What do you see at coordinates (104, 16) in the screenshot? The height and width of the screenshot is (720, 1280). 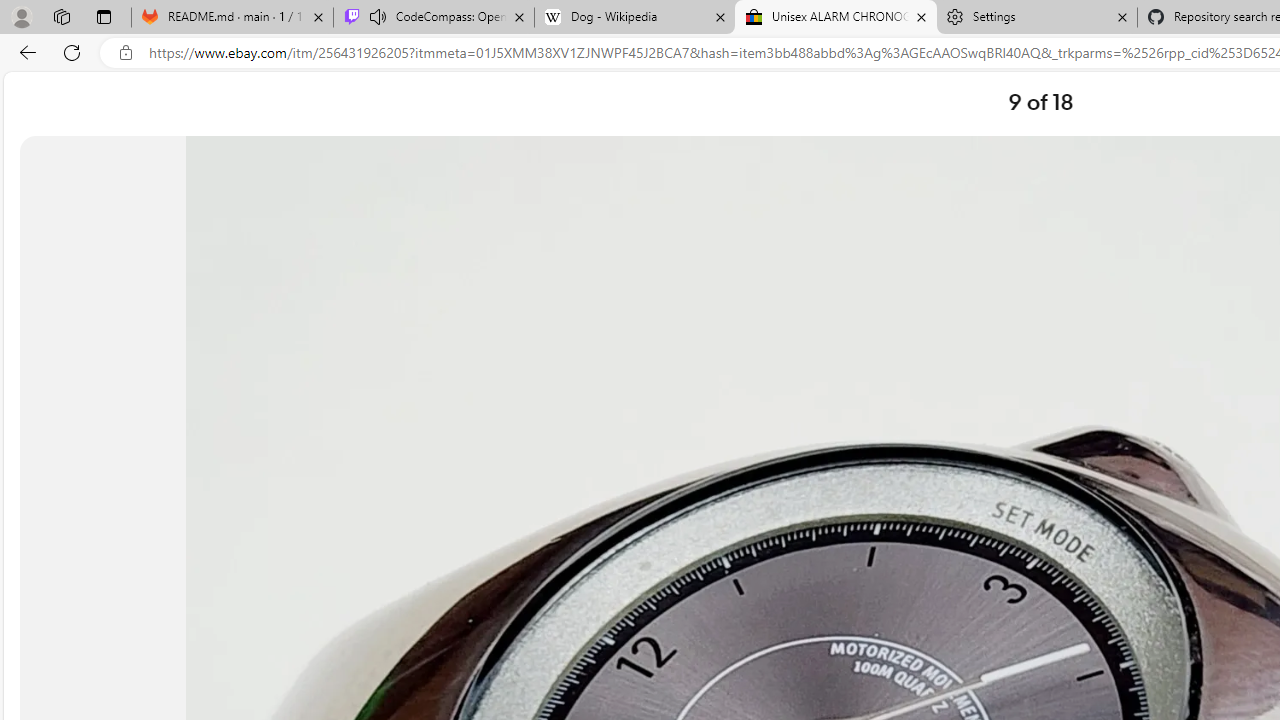 I see `Tab actions menu` at bounding box center [104, 16].